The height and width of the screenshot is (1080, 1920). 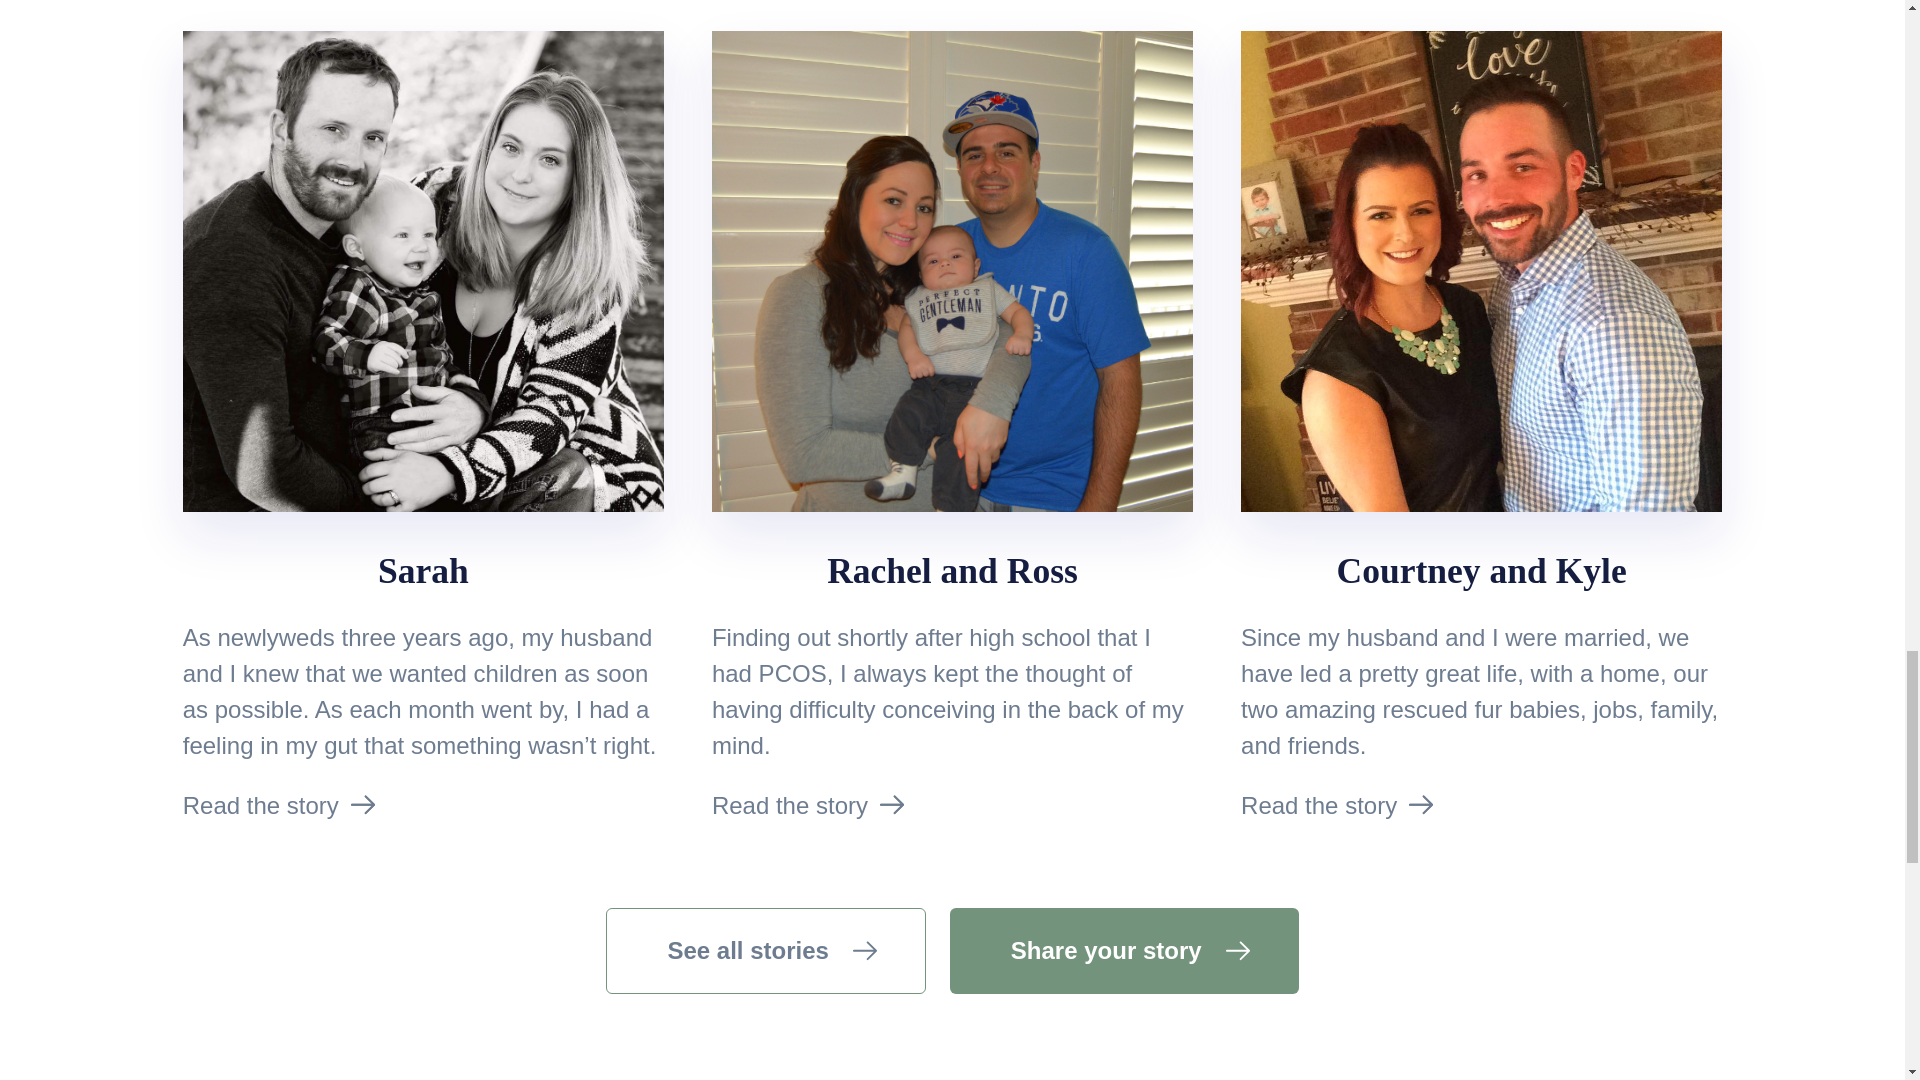 I want to click on Share your story, so click(x=1124, y=950).